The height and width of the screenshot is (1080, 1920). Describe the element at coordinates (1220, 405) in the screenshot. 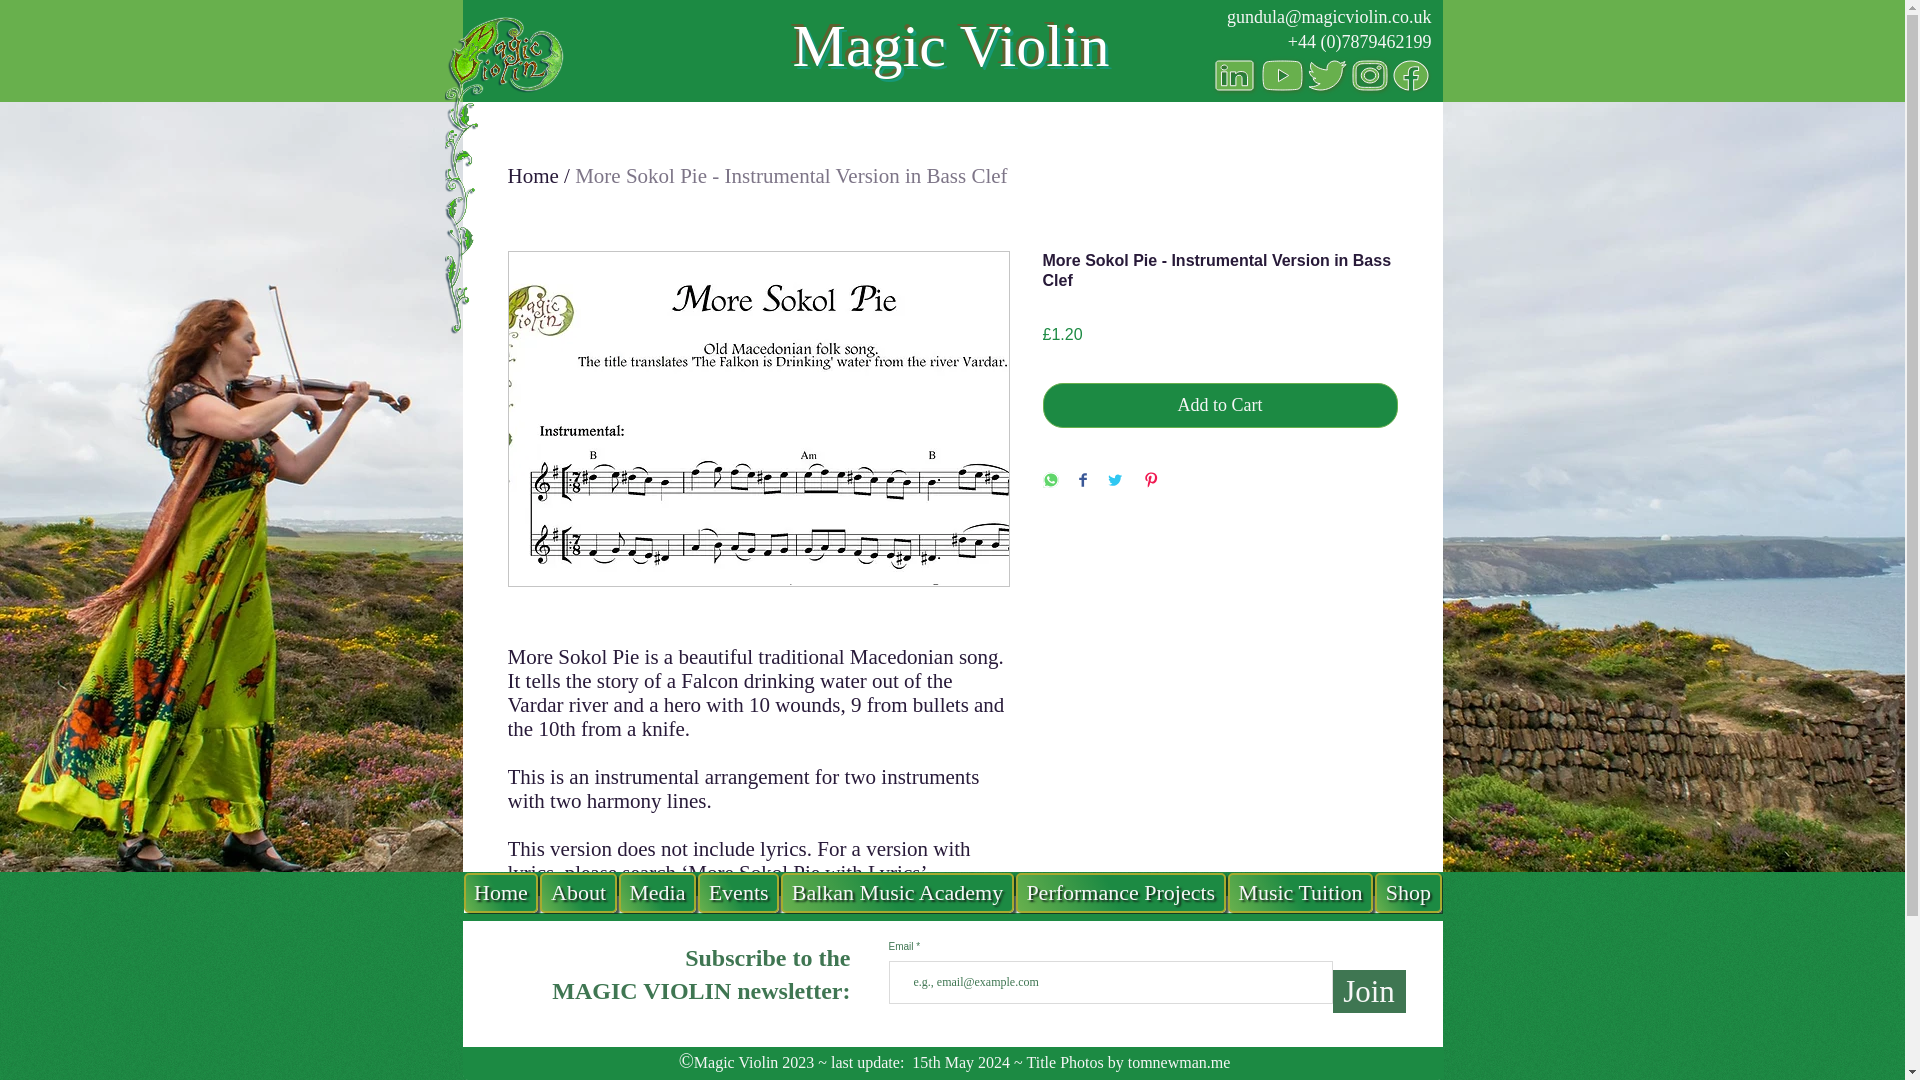

I see `Add to Cart` at that location.